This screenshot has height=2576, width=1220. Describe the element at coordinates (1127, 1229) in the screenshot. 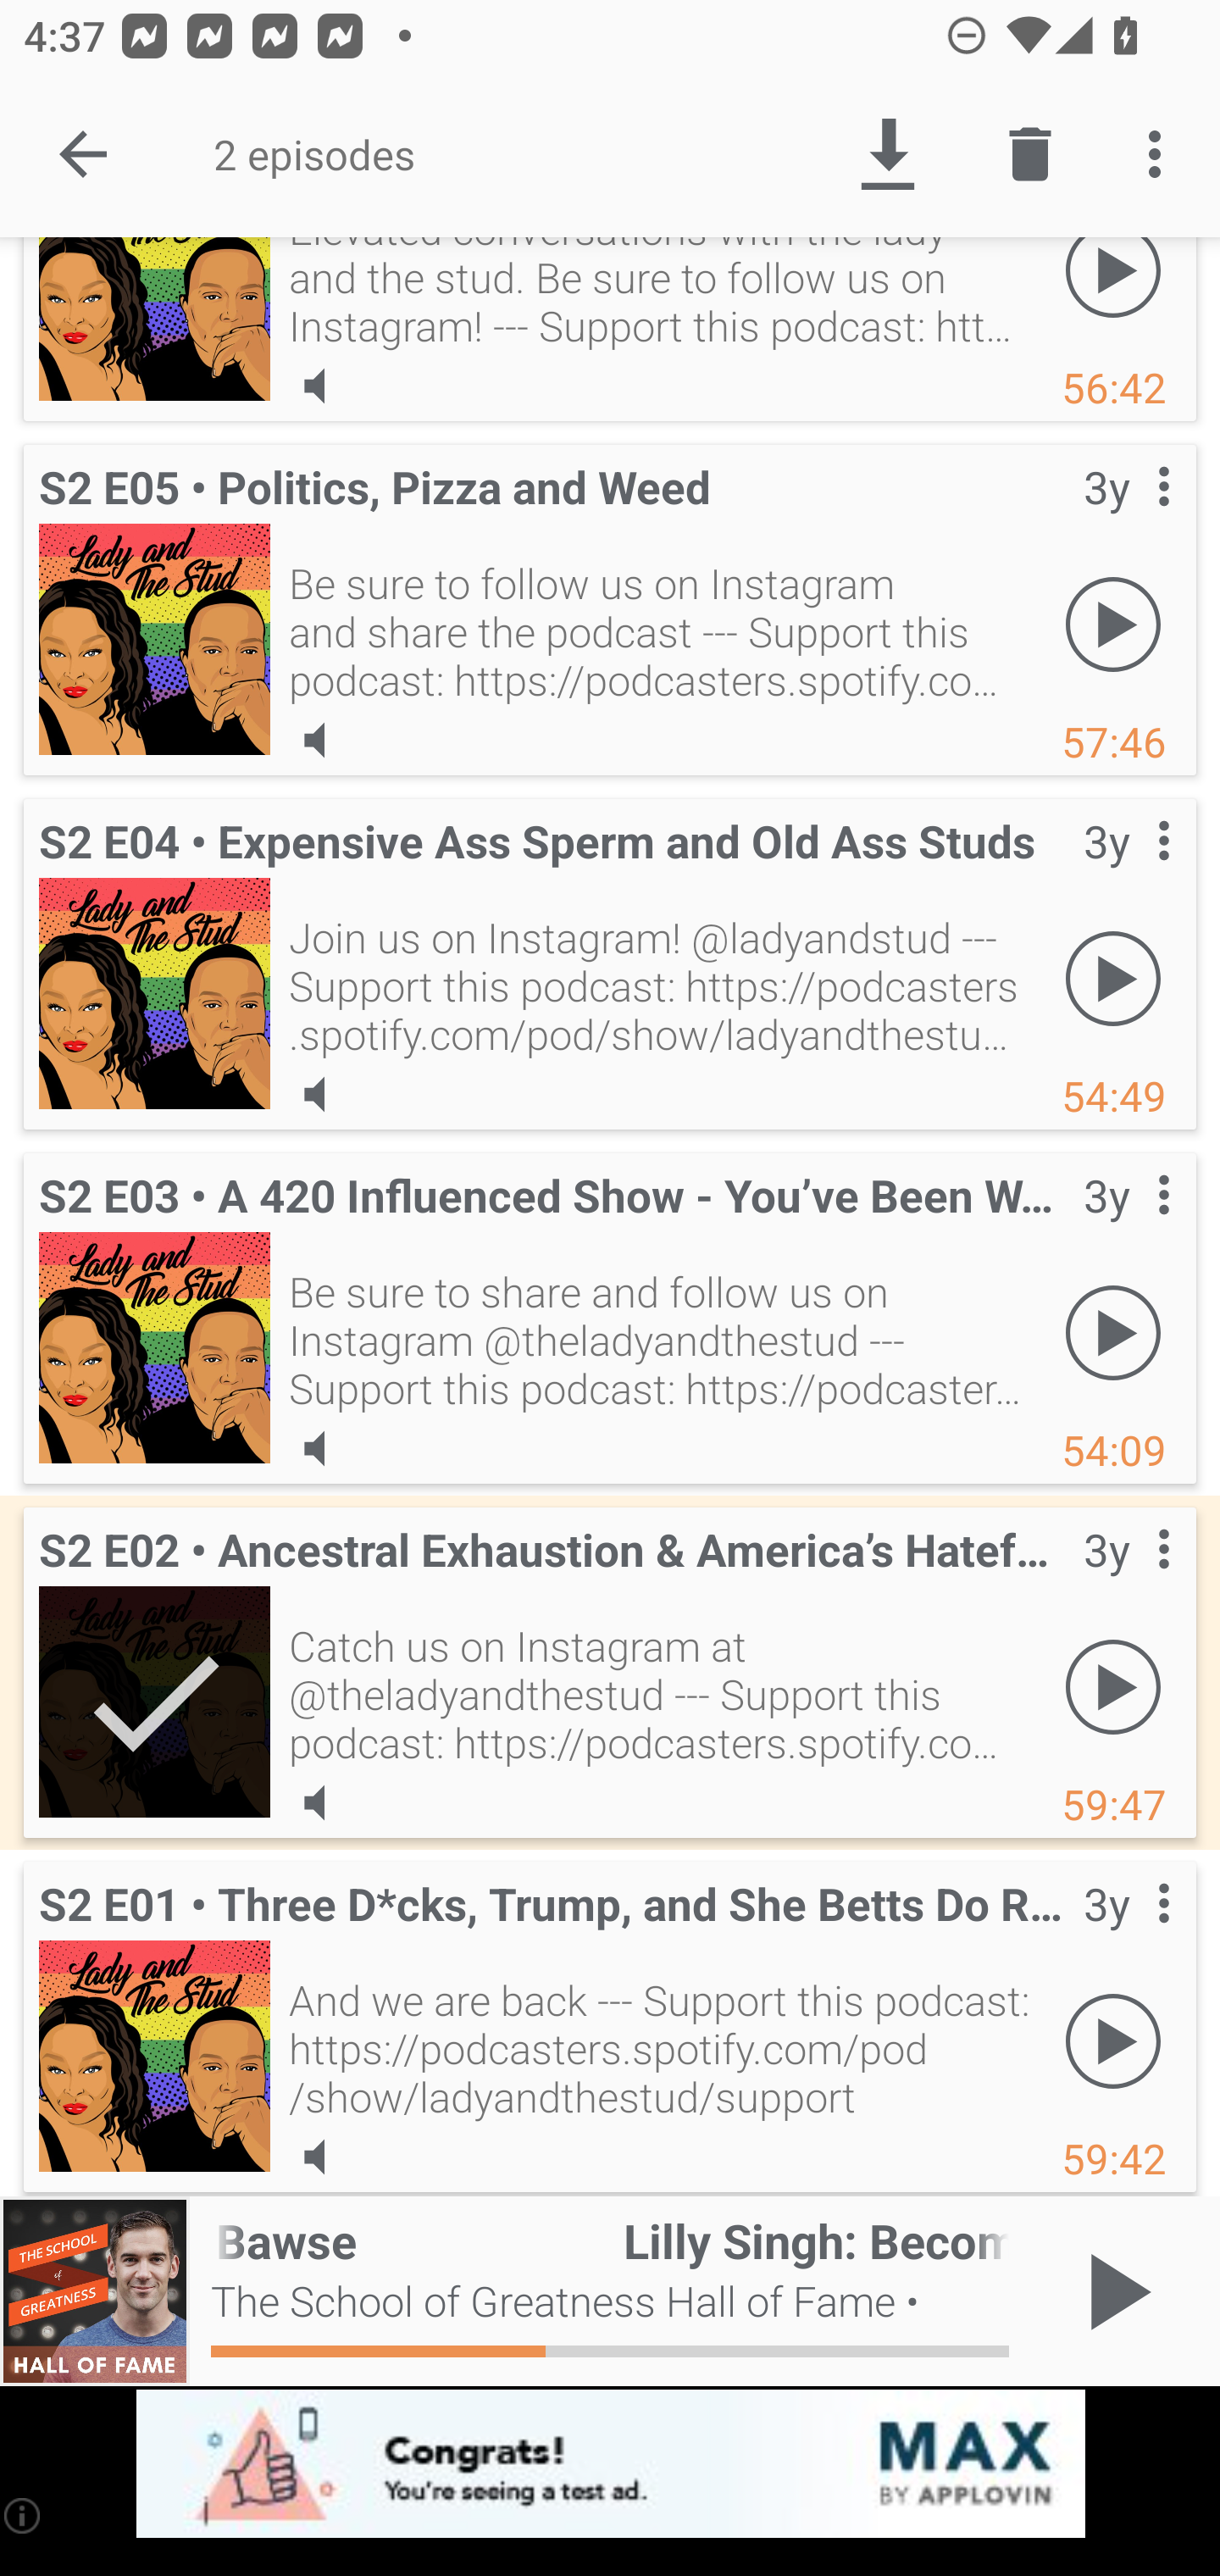

I see `Contextual menu` at that location.